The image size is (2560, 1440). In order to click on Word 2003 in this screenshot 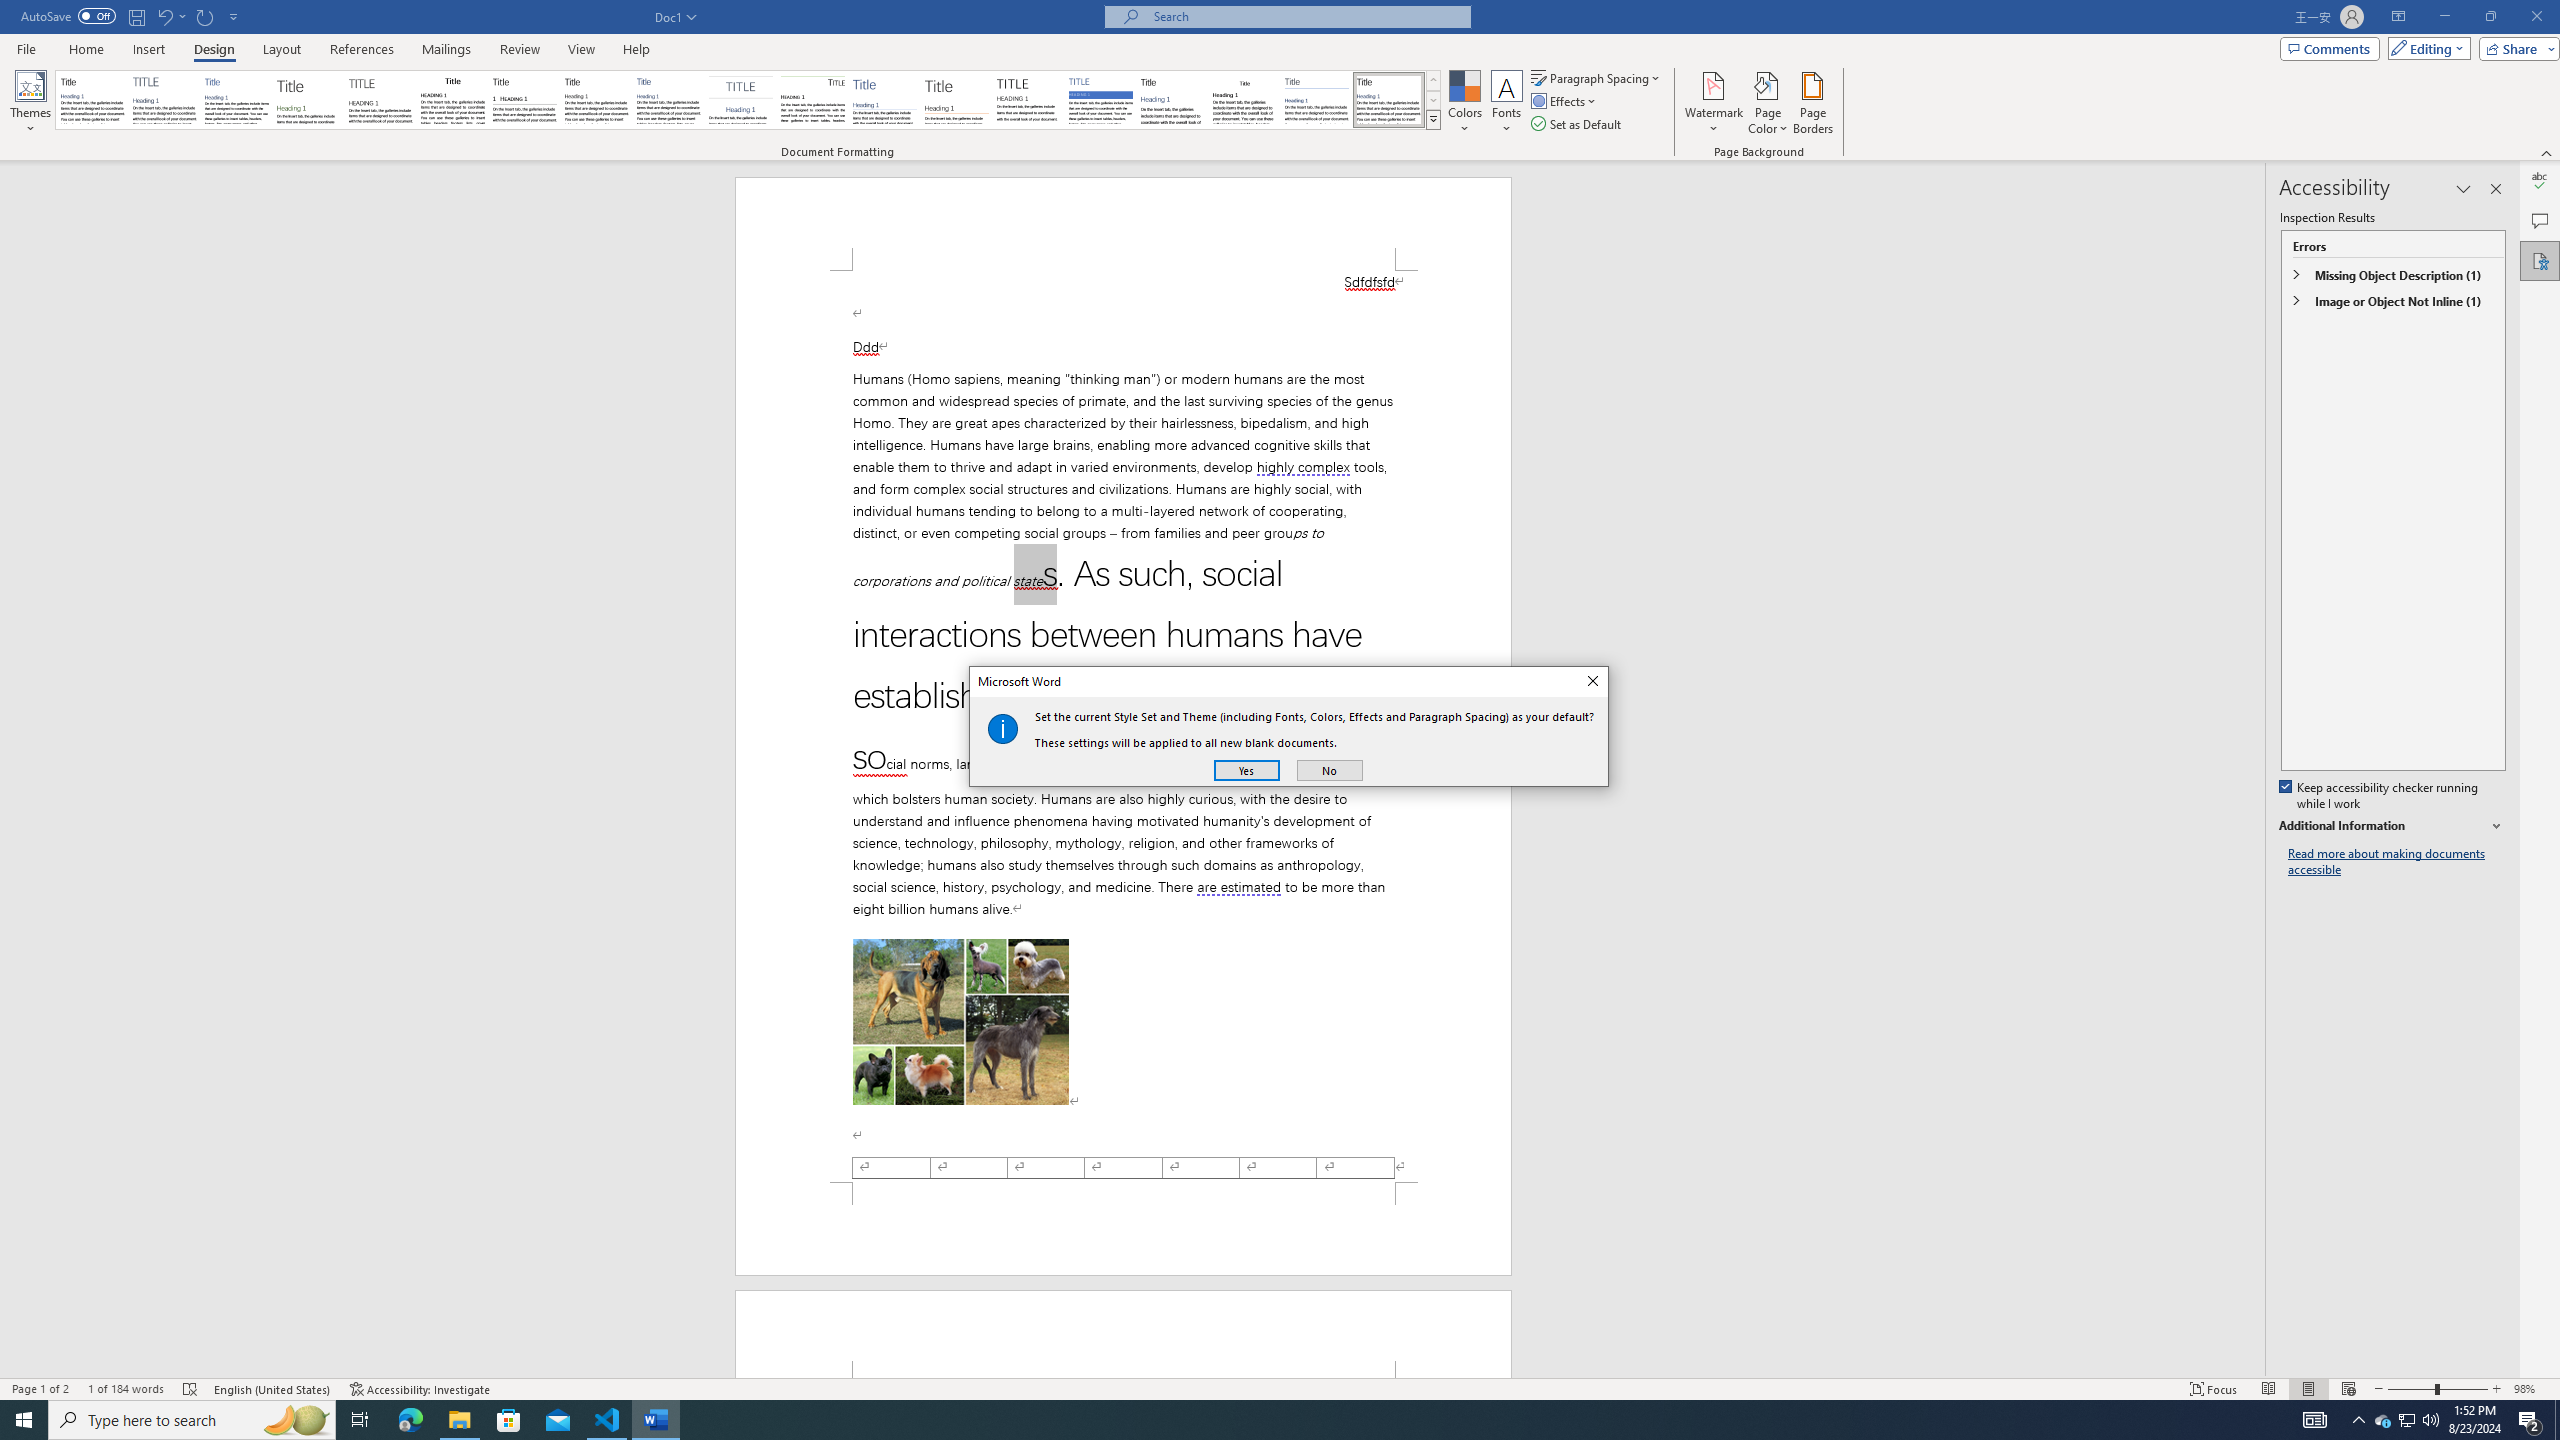, I will do `click(1244, 100)`.